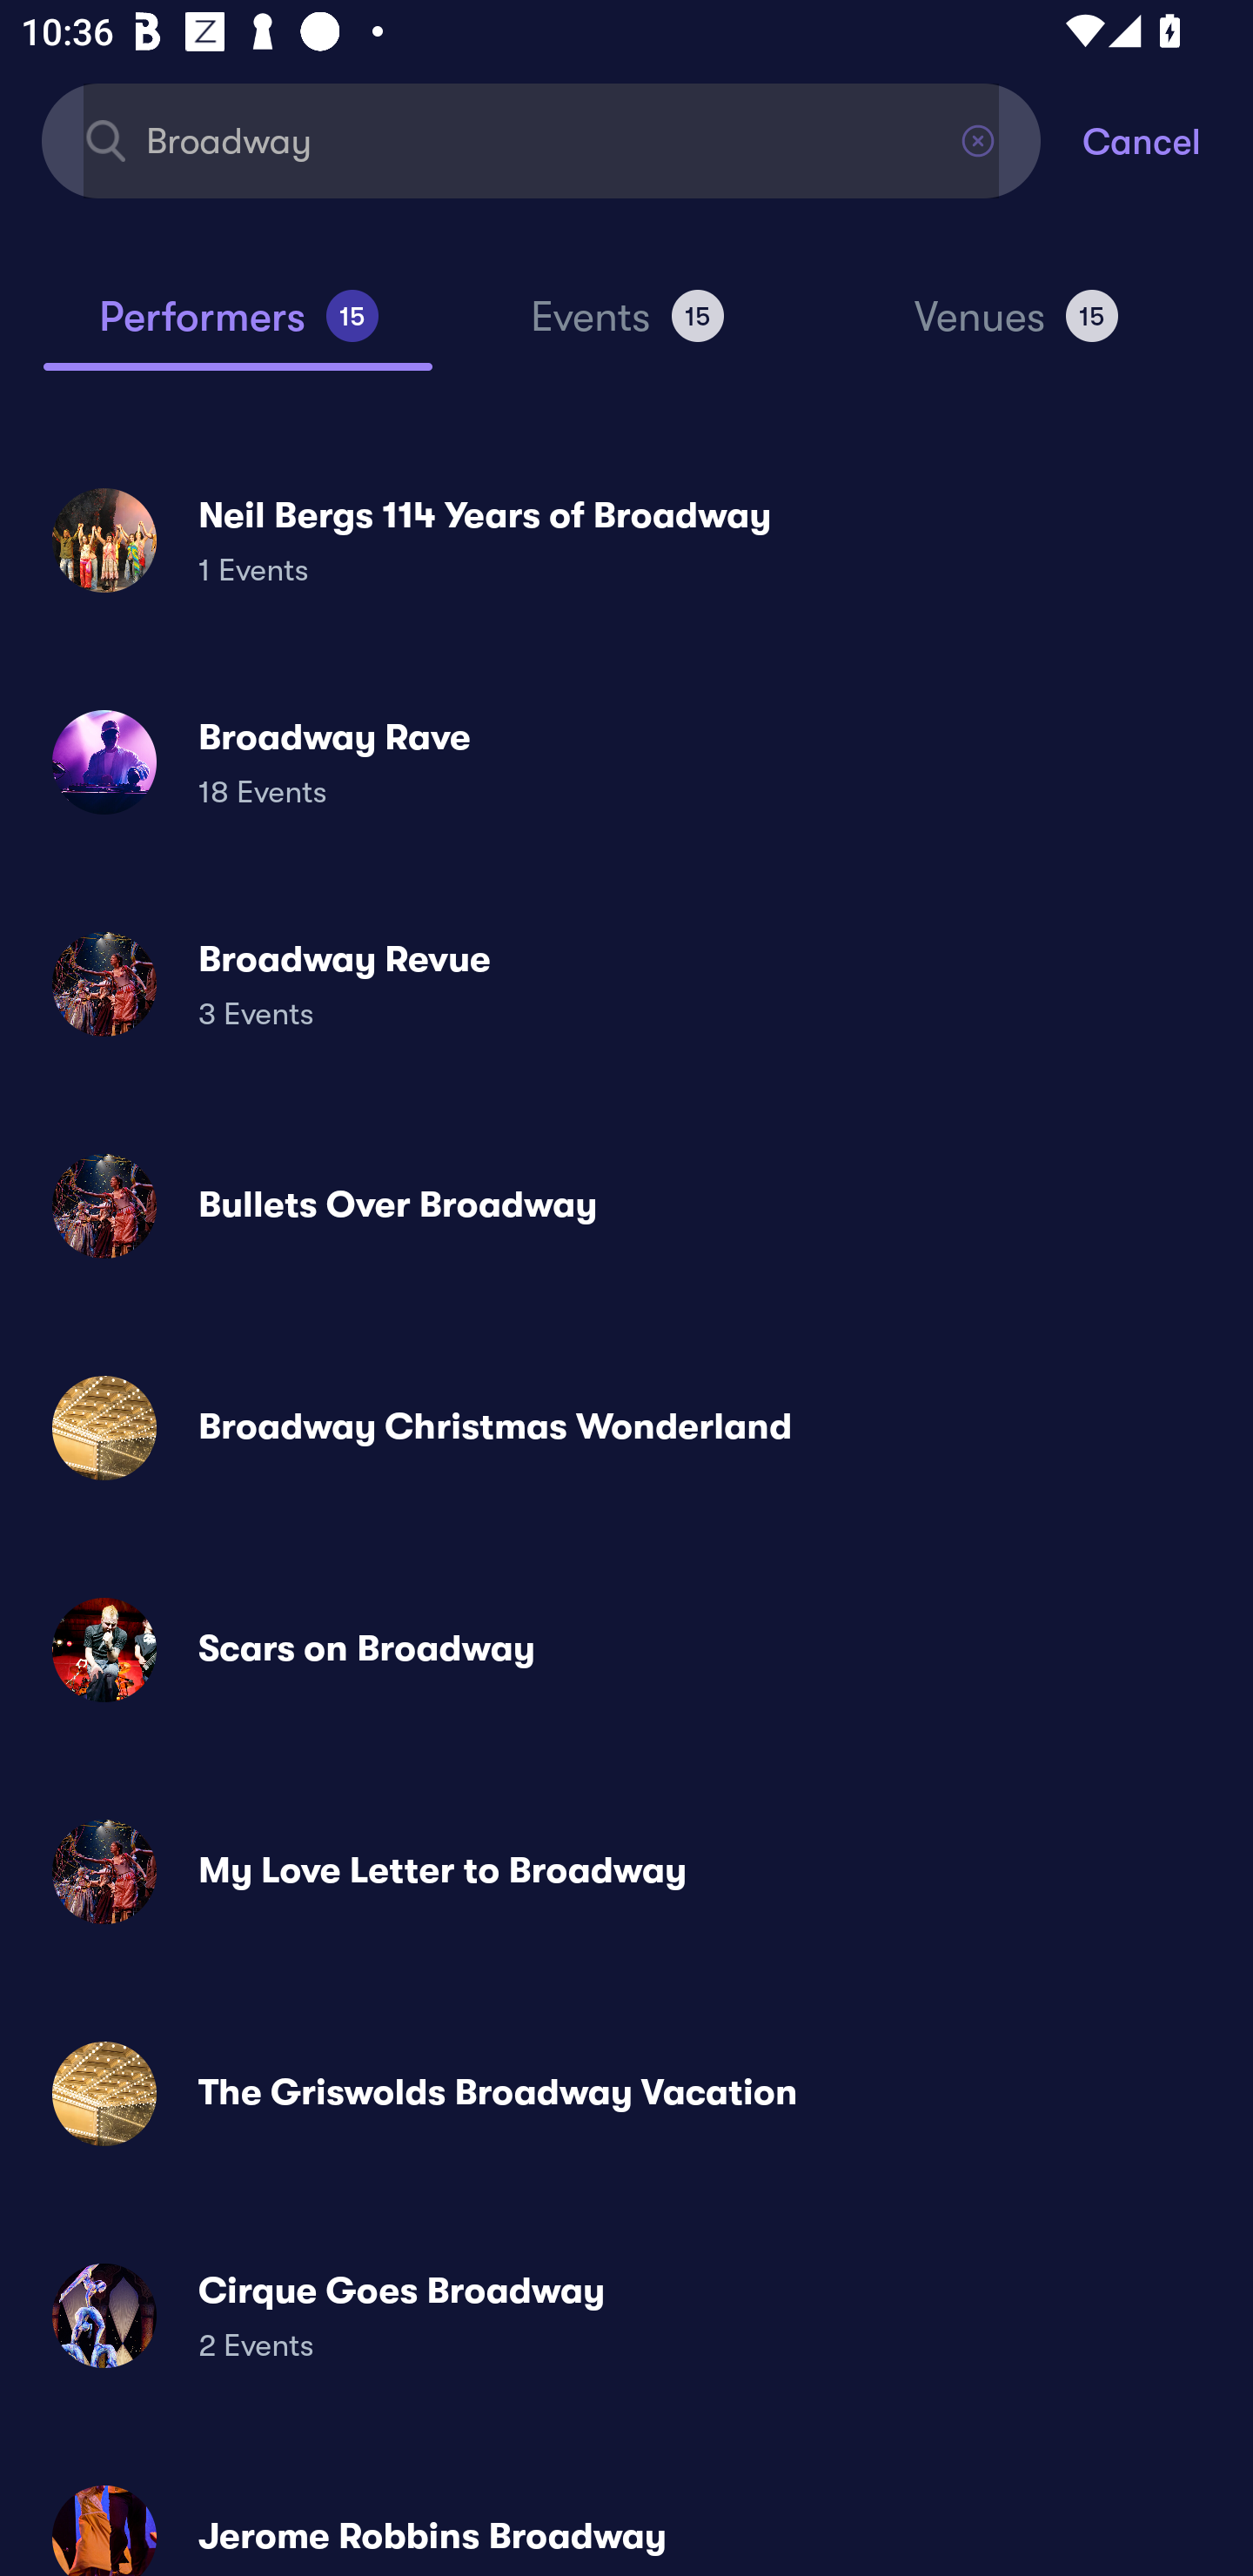  I want to click on Neil Bergs 114 Years of Broadway 1 Events, so click(626, 540).